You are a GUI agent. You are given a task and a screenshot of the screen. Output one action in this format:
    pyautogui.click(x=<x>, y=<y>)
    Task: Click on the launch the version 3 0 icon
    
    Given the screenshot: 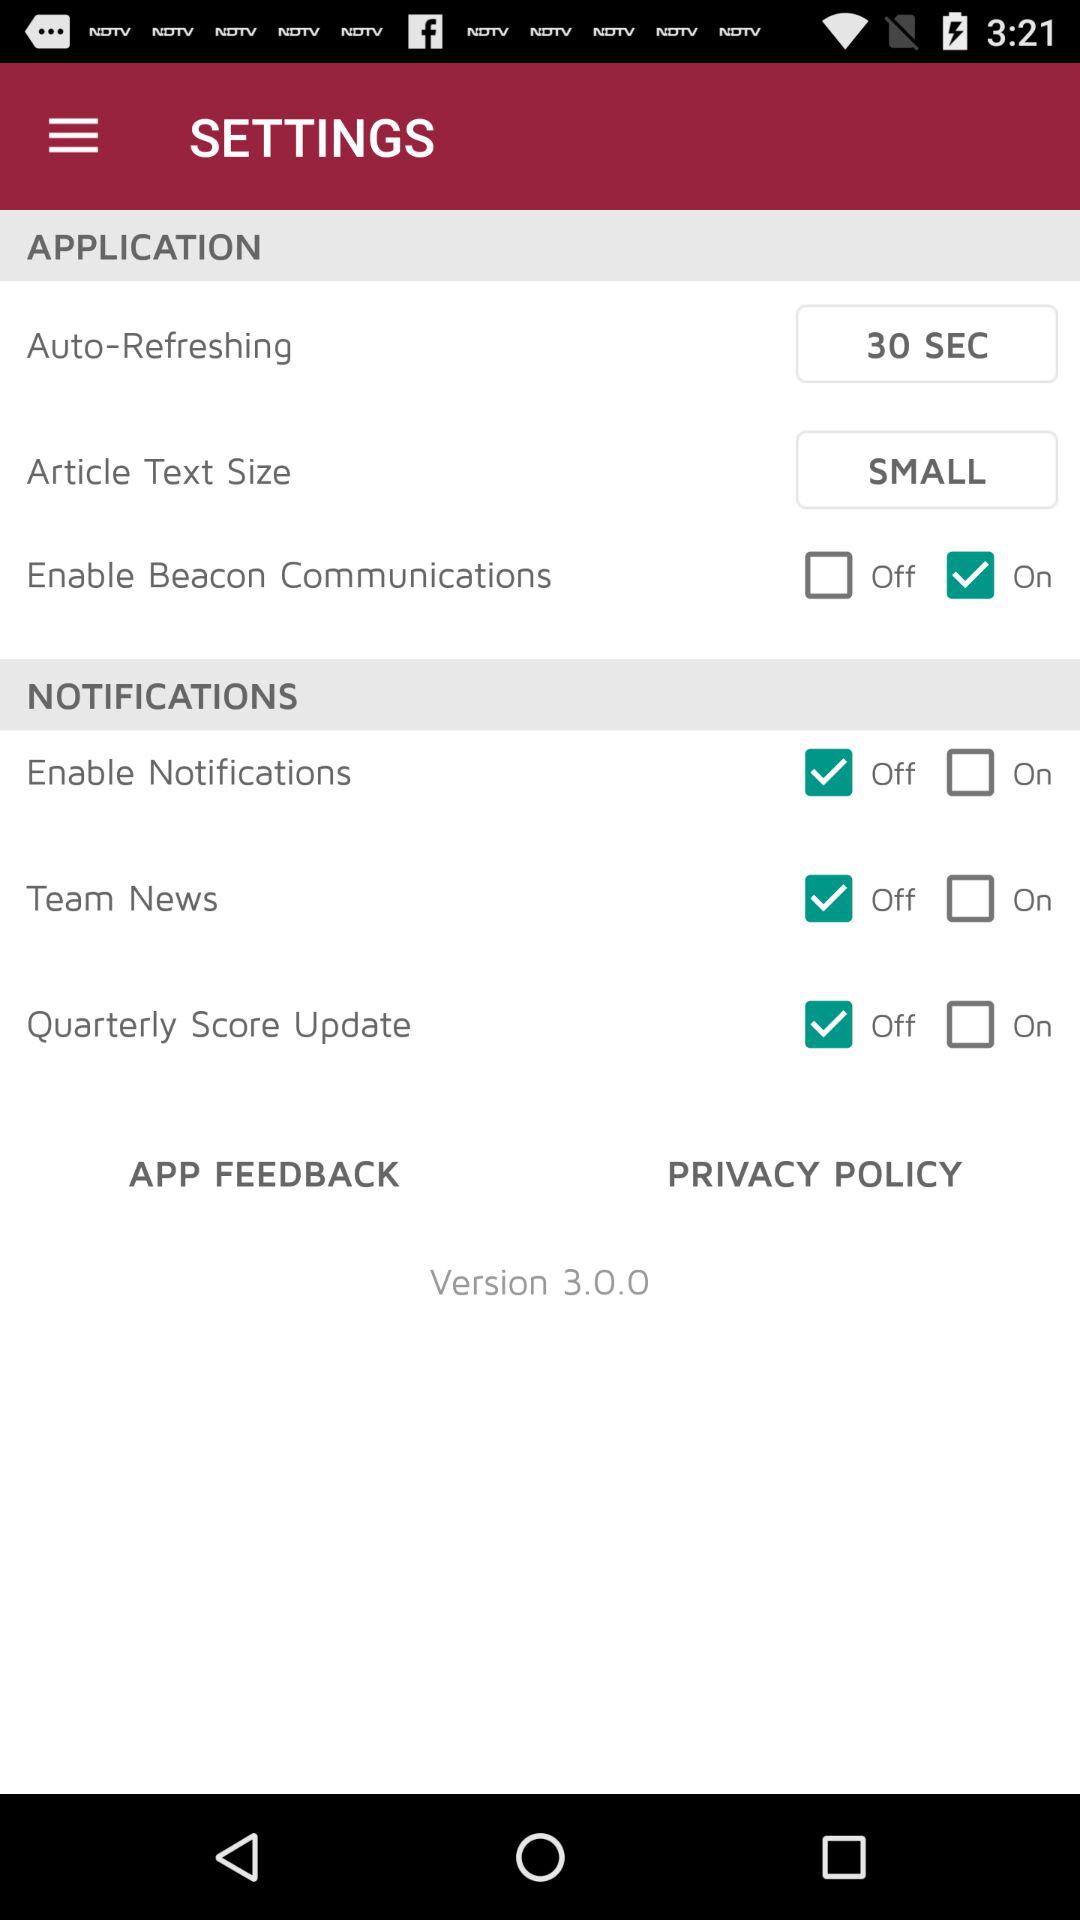 What is the action you would take?
    pyautogui.click(x=540, y=1280)
    